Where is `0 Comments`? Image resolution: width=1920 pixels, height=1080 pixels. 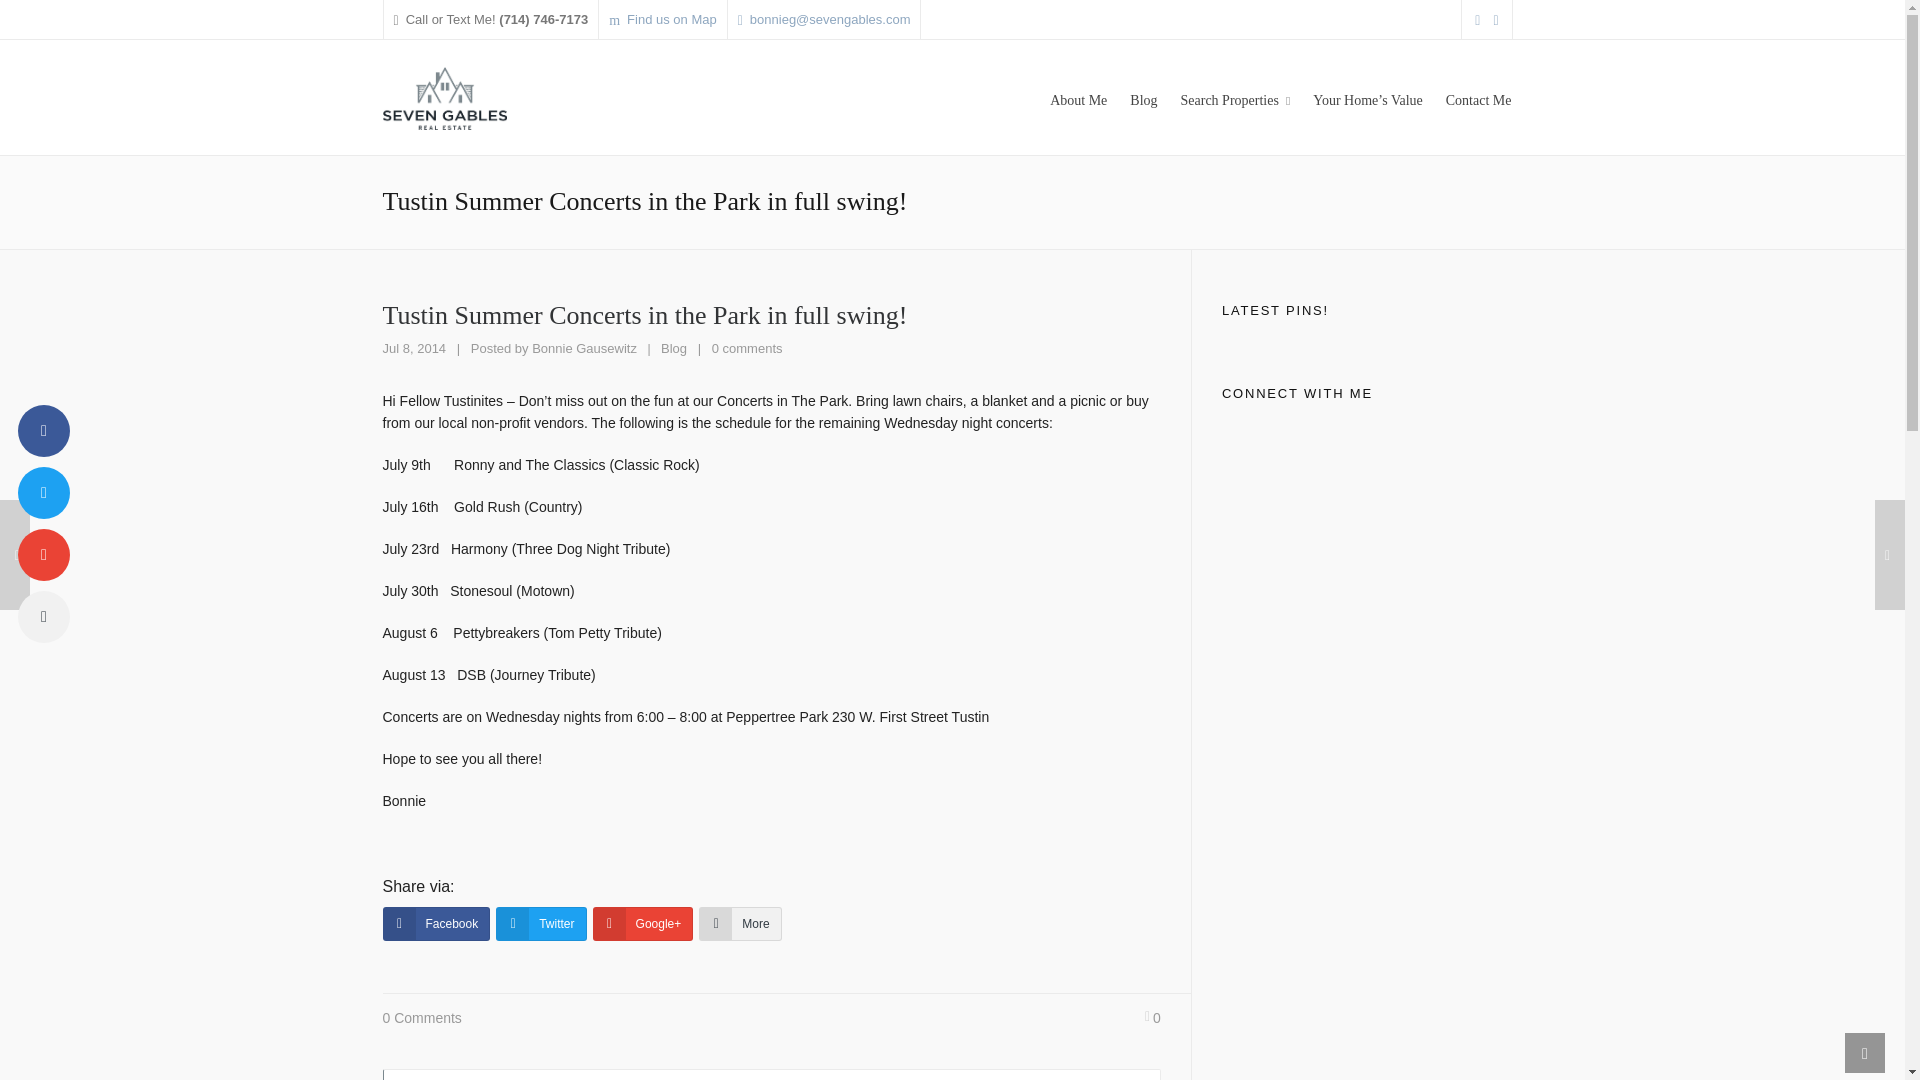 0 Comments is located at coordinates (421, 1018).